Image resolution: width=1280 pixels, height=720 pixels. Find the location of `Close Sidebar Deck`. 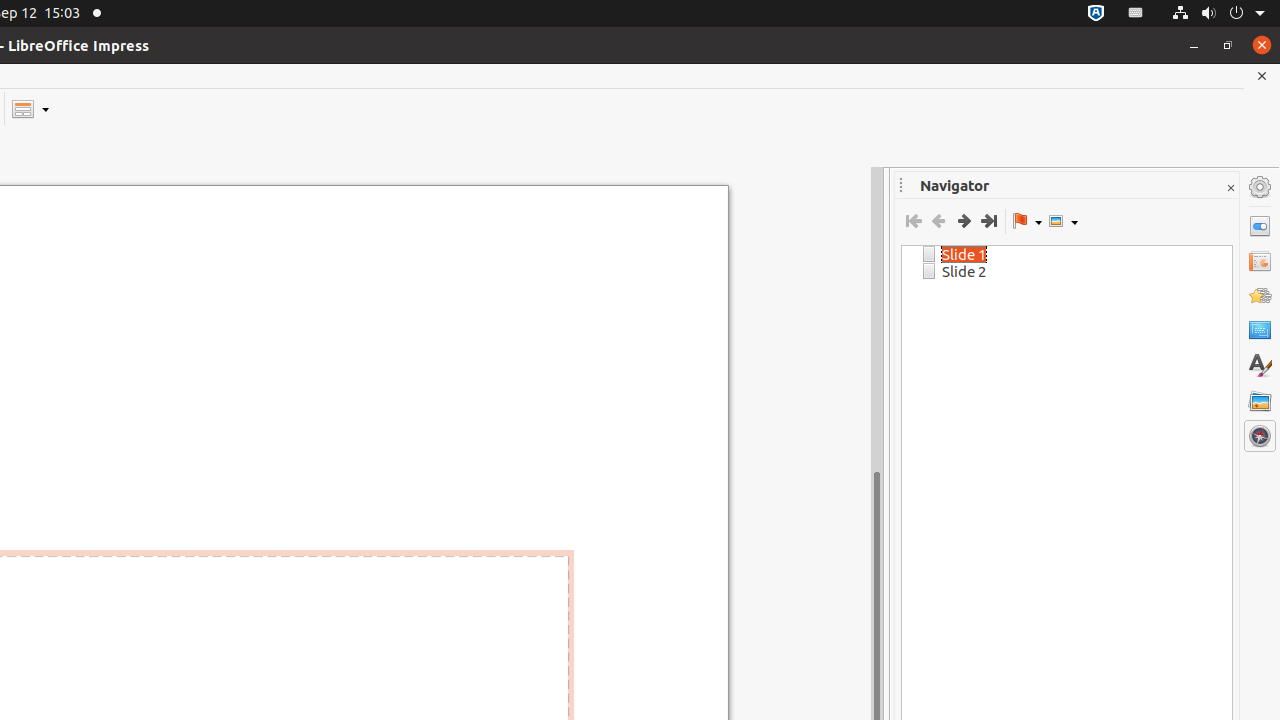

Close Sidebar Deck is located at coordinates (1230, 188).